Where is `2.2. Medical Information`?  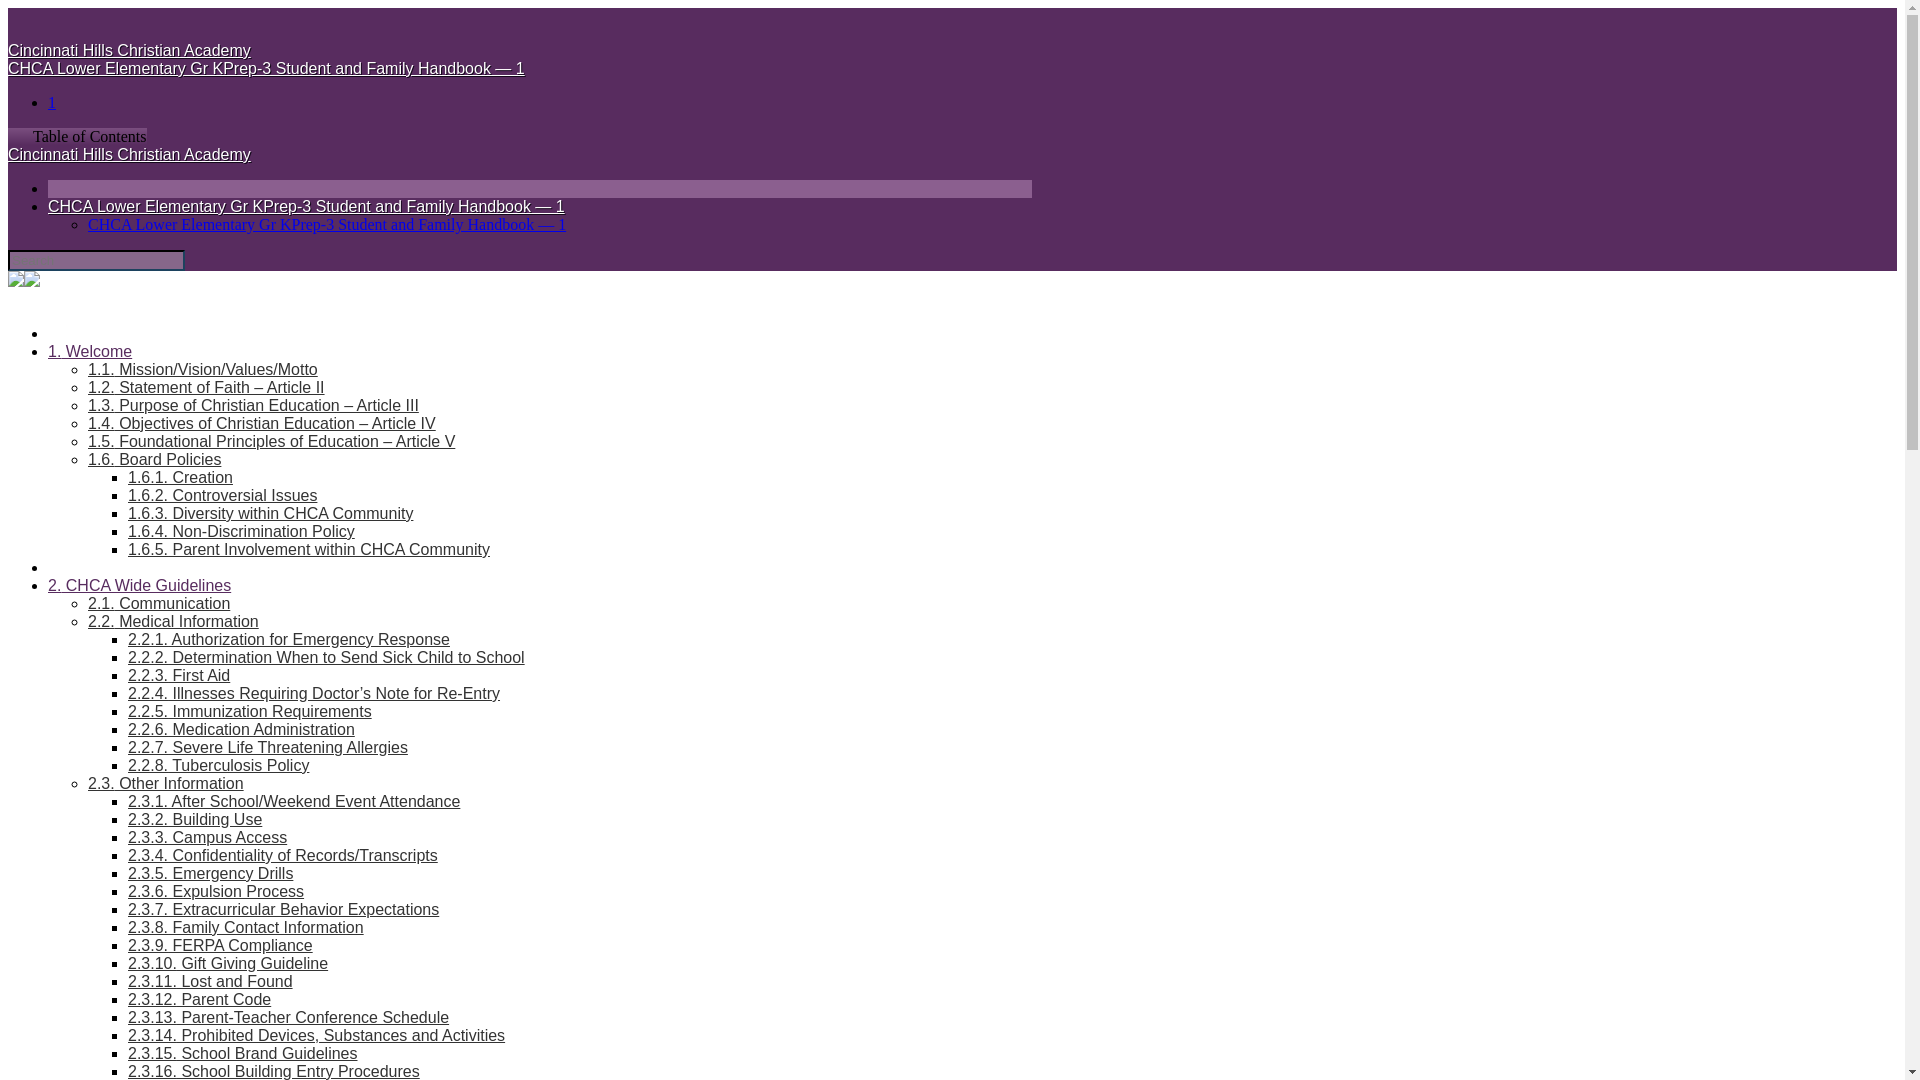 2.2. Medical Information is located at coordinates (174, 621).